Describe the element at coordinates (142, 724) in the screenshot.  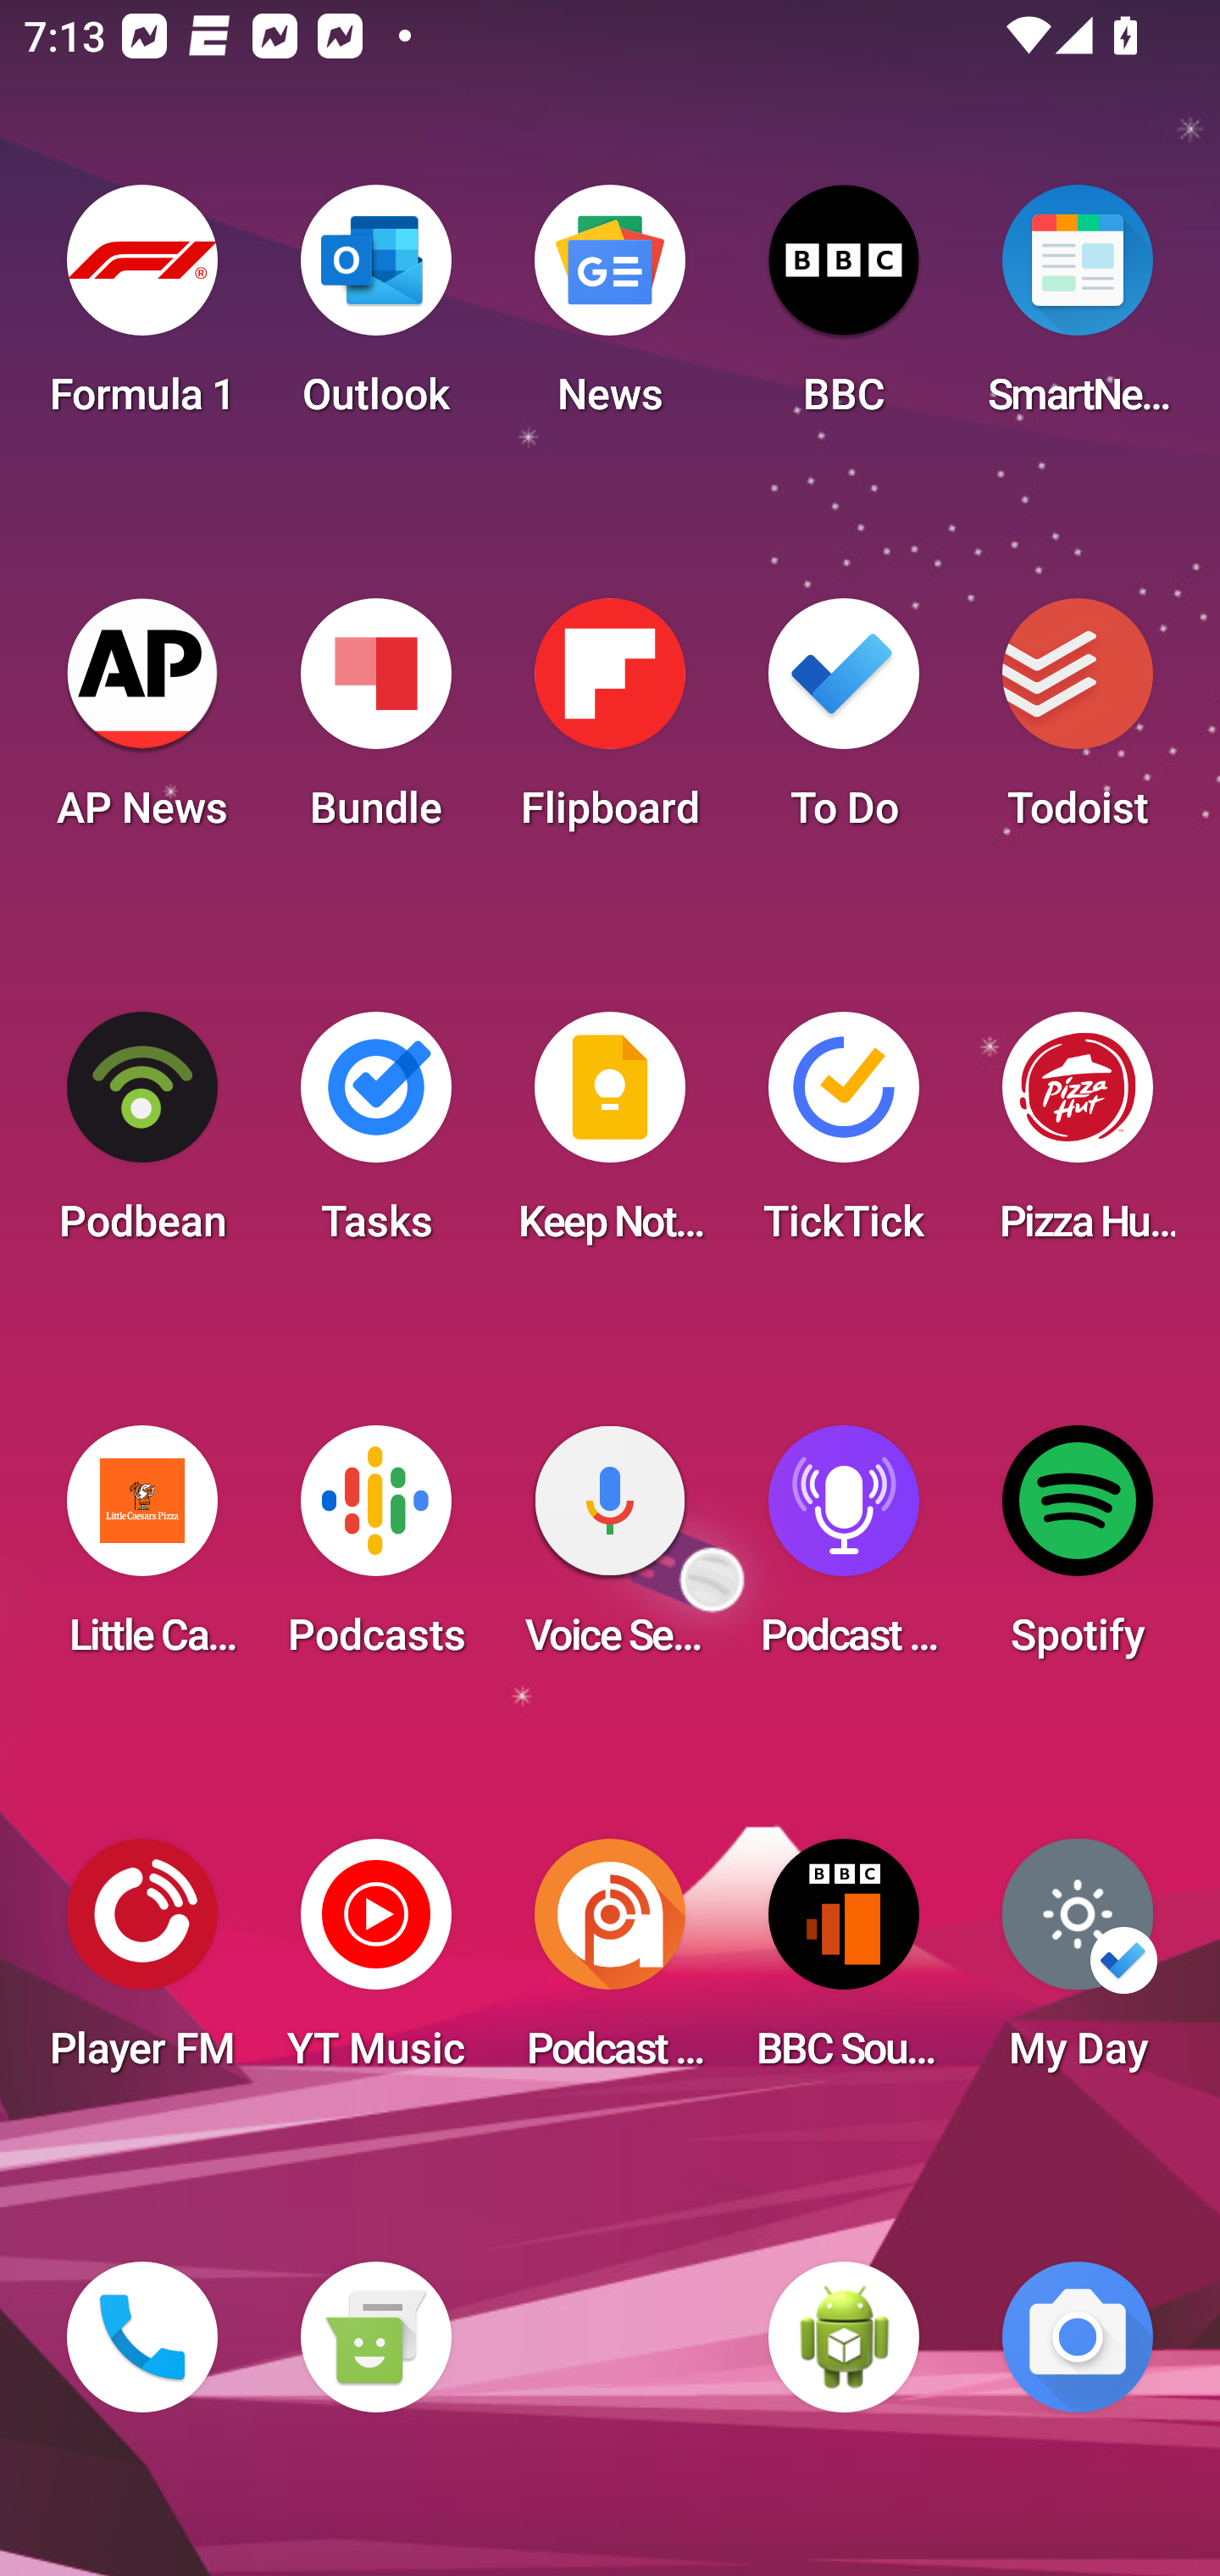
I see `AP News` at that location.